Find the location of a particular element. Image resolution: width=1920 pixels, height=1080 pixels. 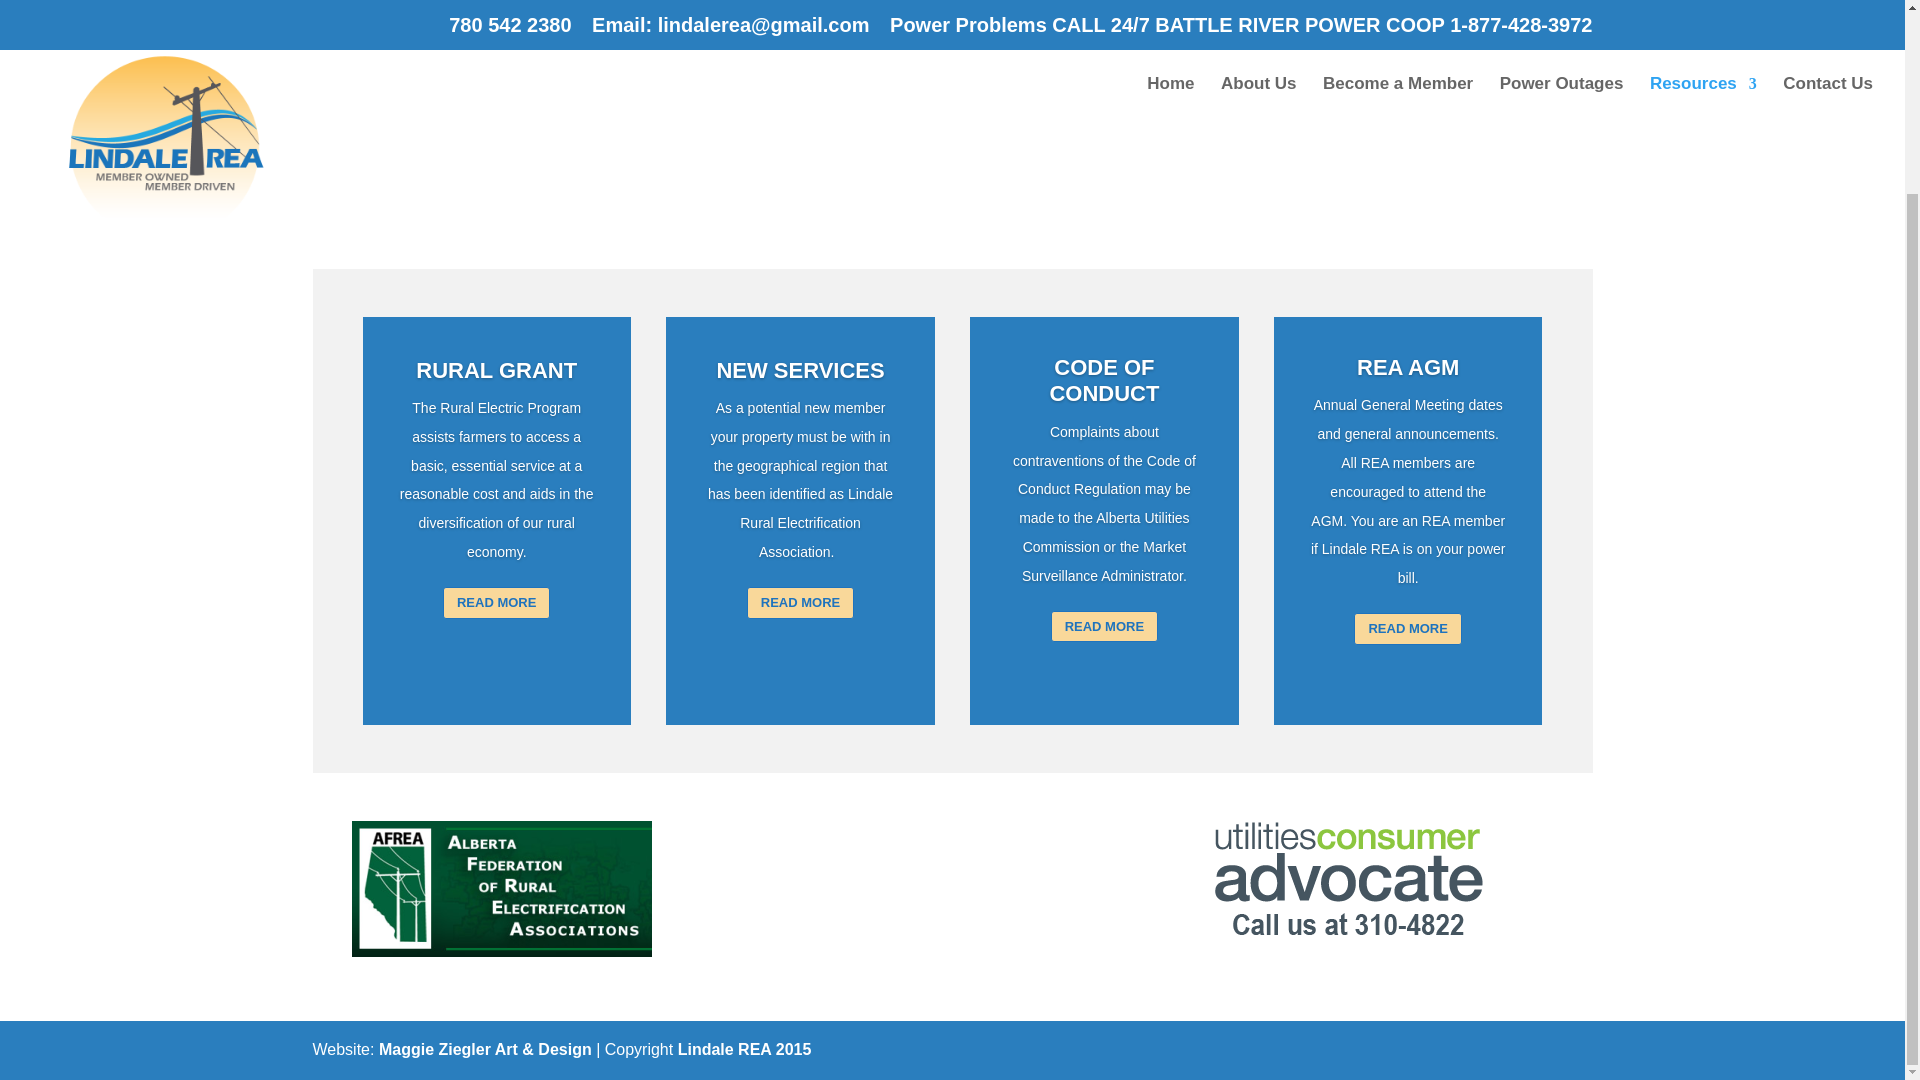

READ MORE is located at coordinates (1104, 626).